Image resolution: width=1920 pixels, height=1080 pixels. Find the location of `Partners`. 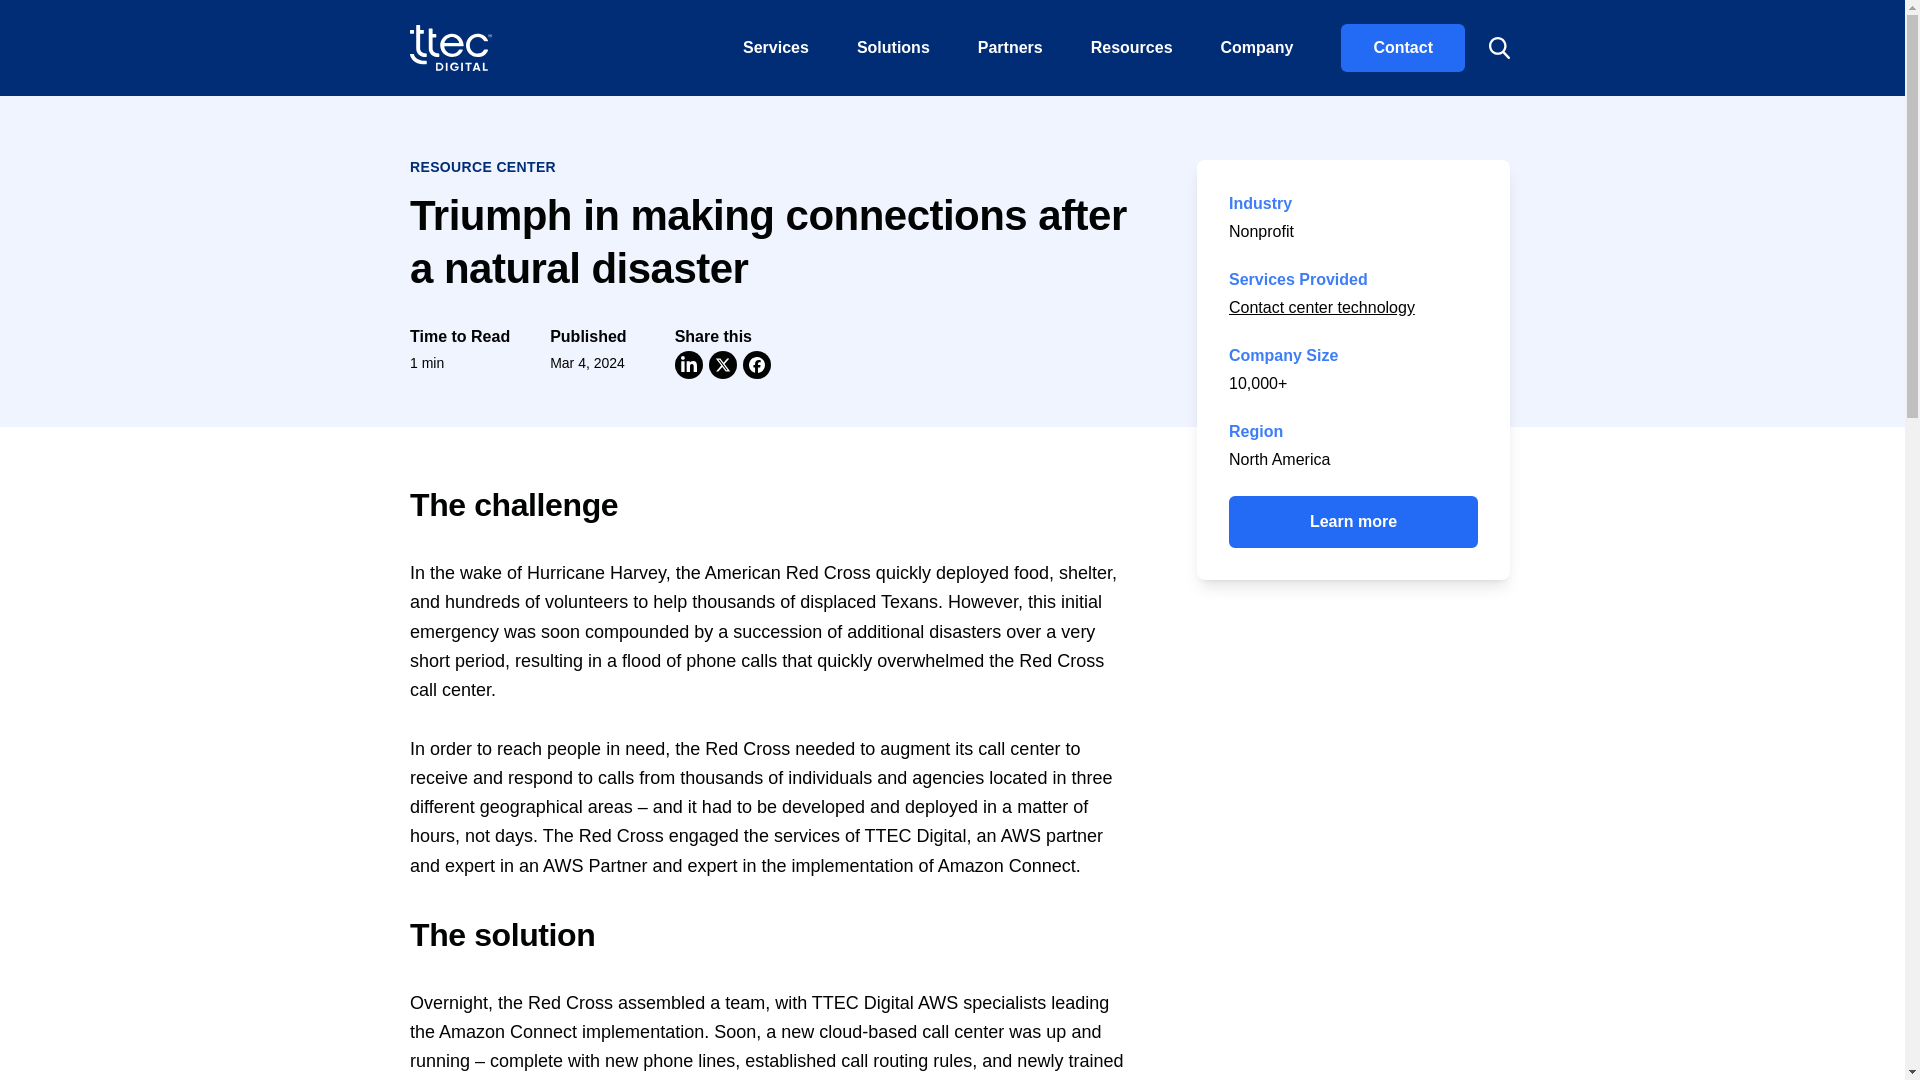

Partners is located at coordinates (1010, 48).